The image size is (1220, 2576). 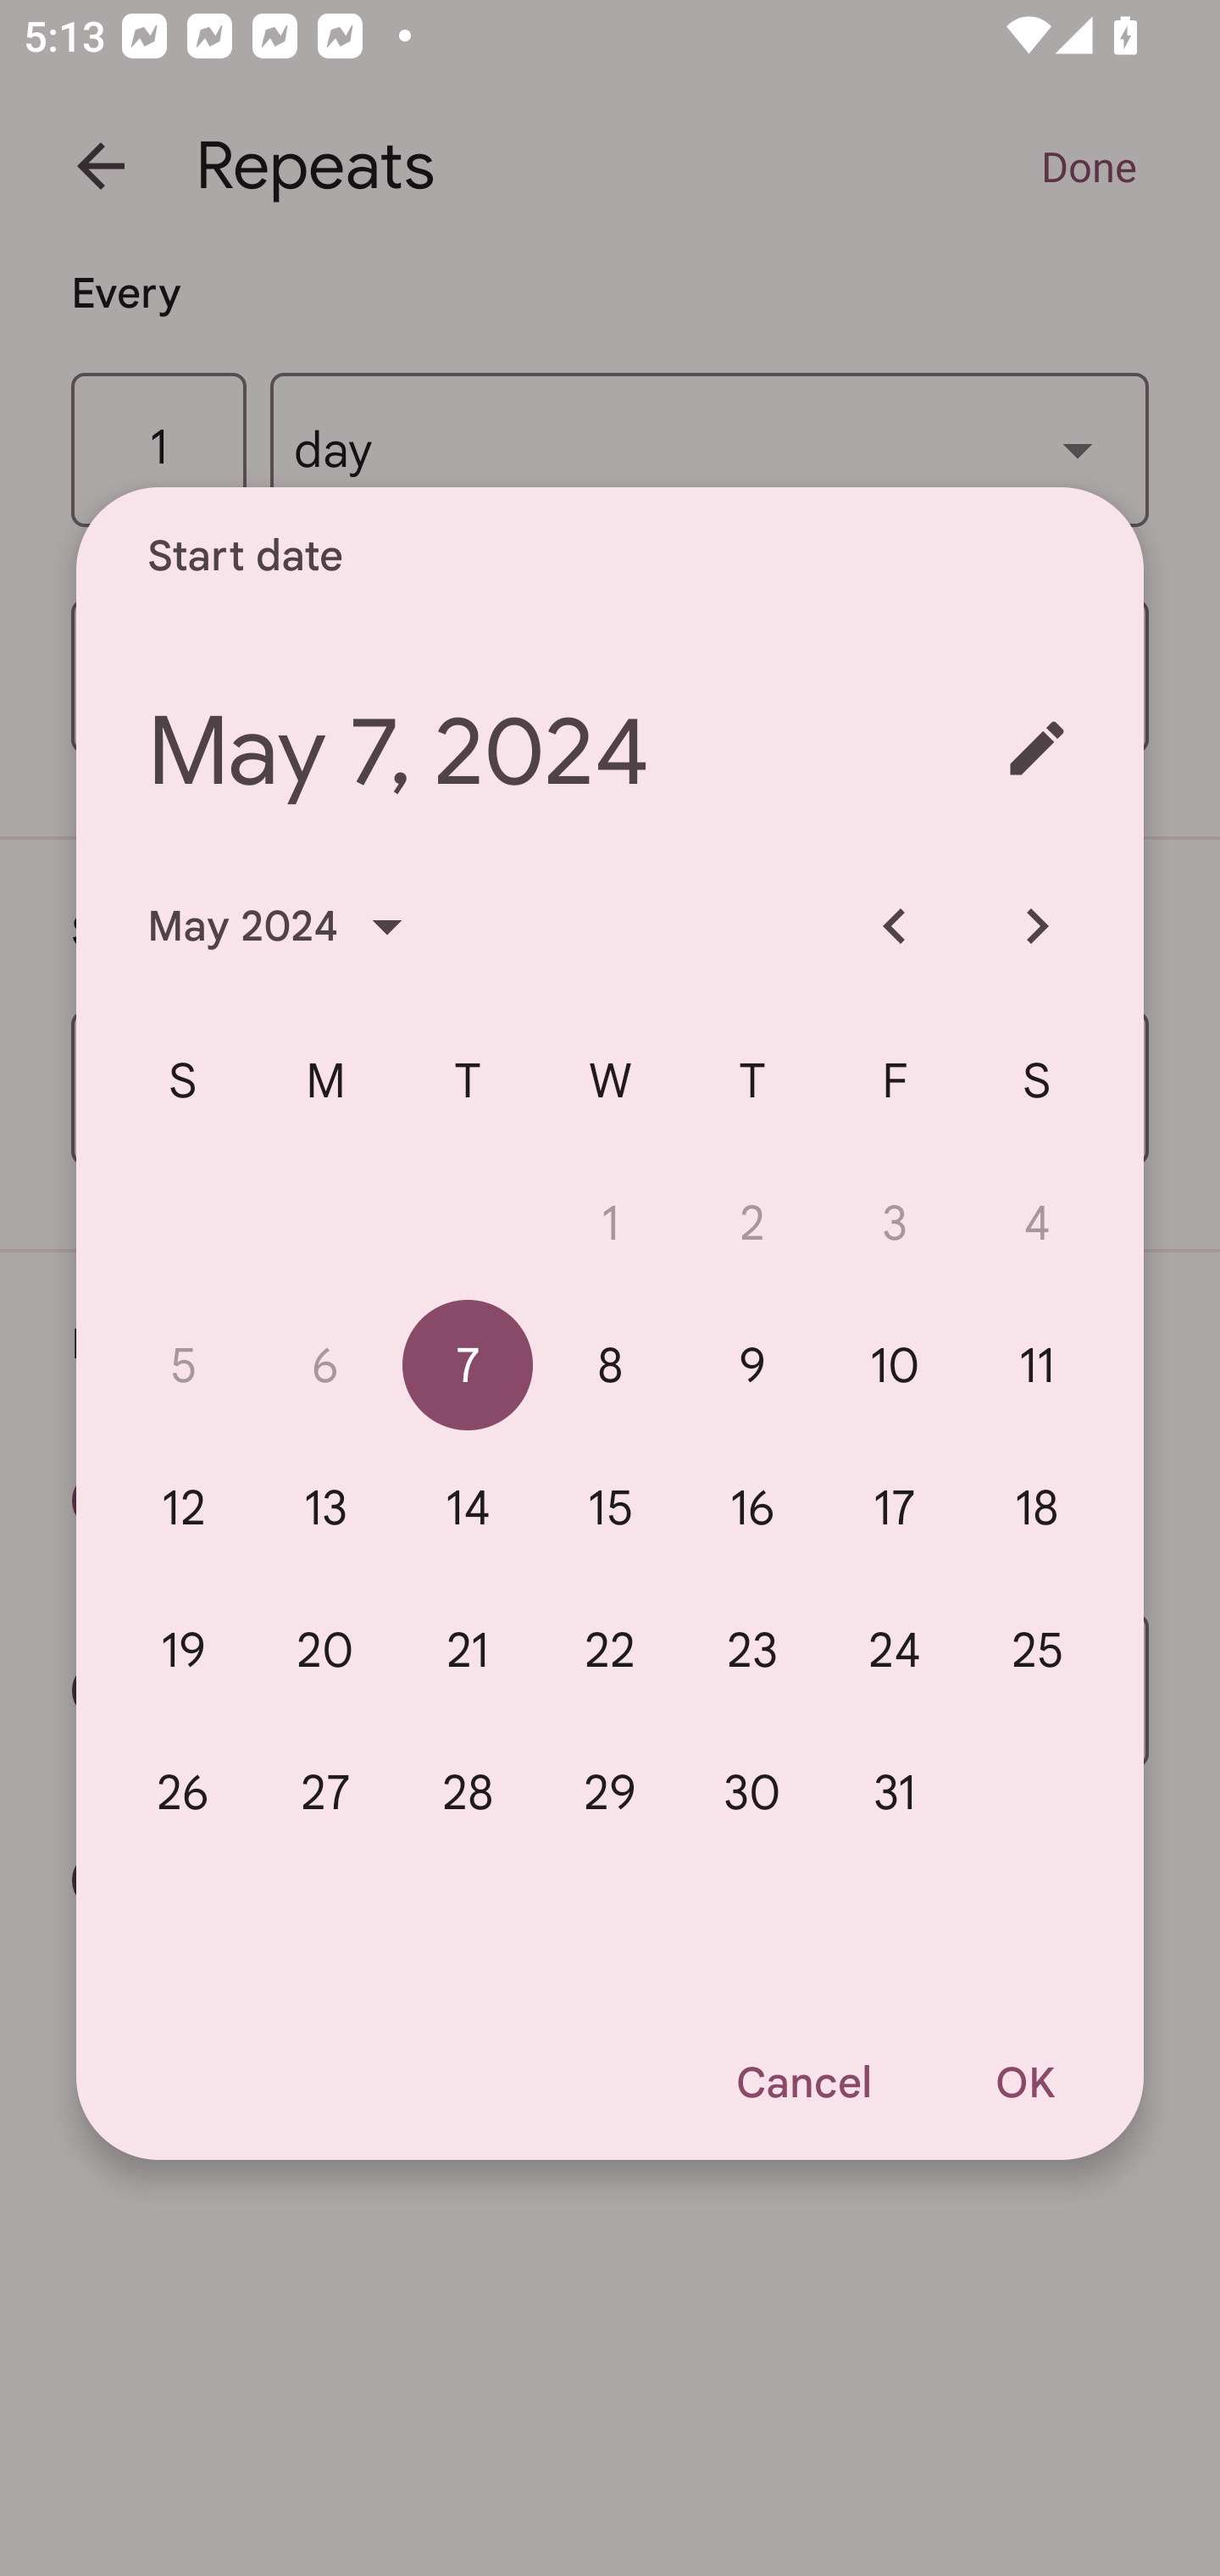 I want to click on 2 Thursday, May 2, so click(x=752, y=1222).